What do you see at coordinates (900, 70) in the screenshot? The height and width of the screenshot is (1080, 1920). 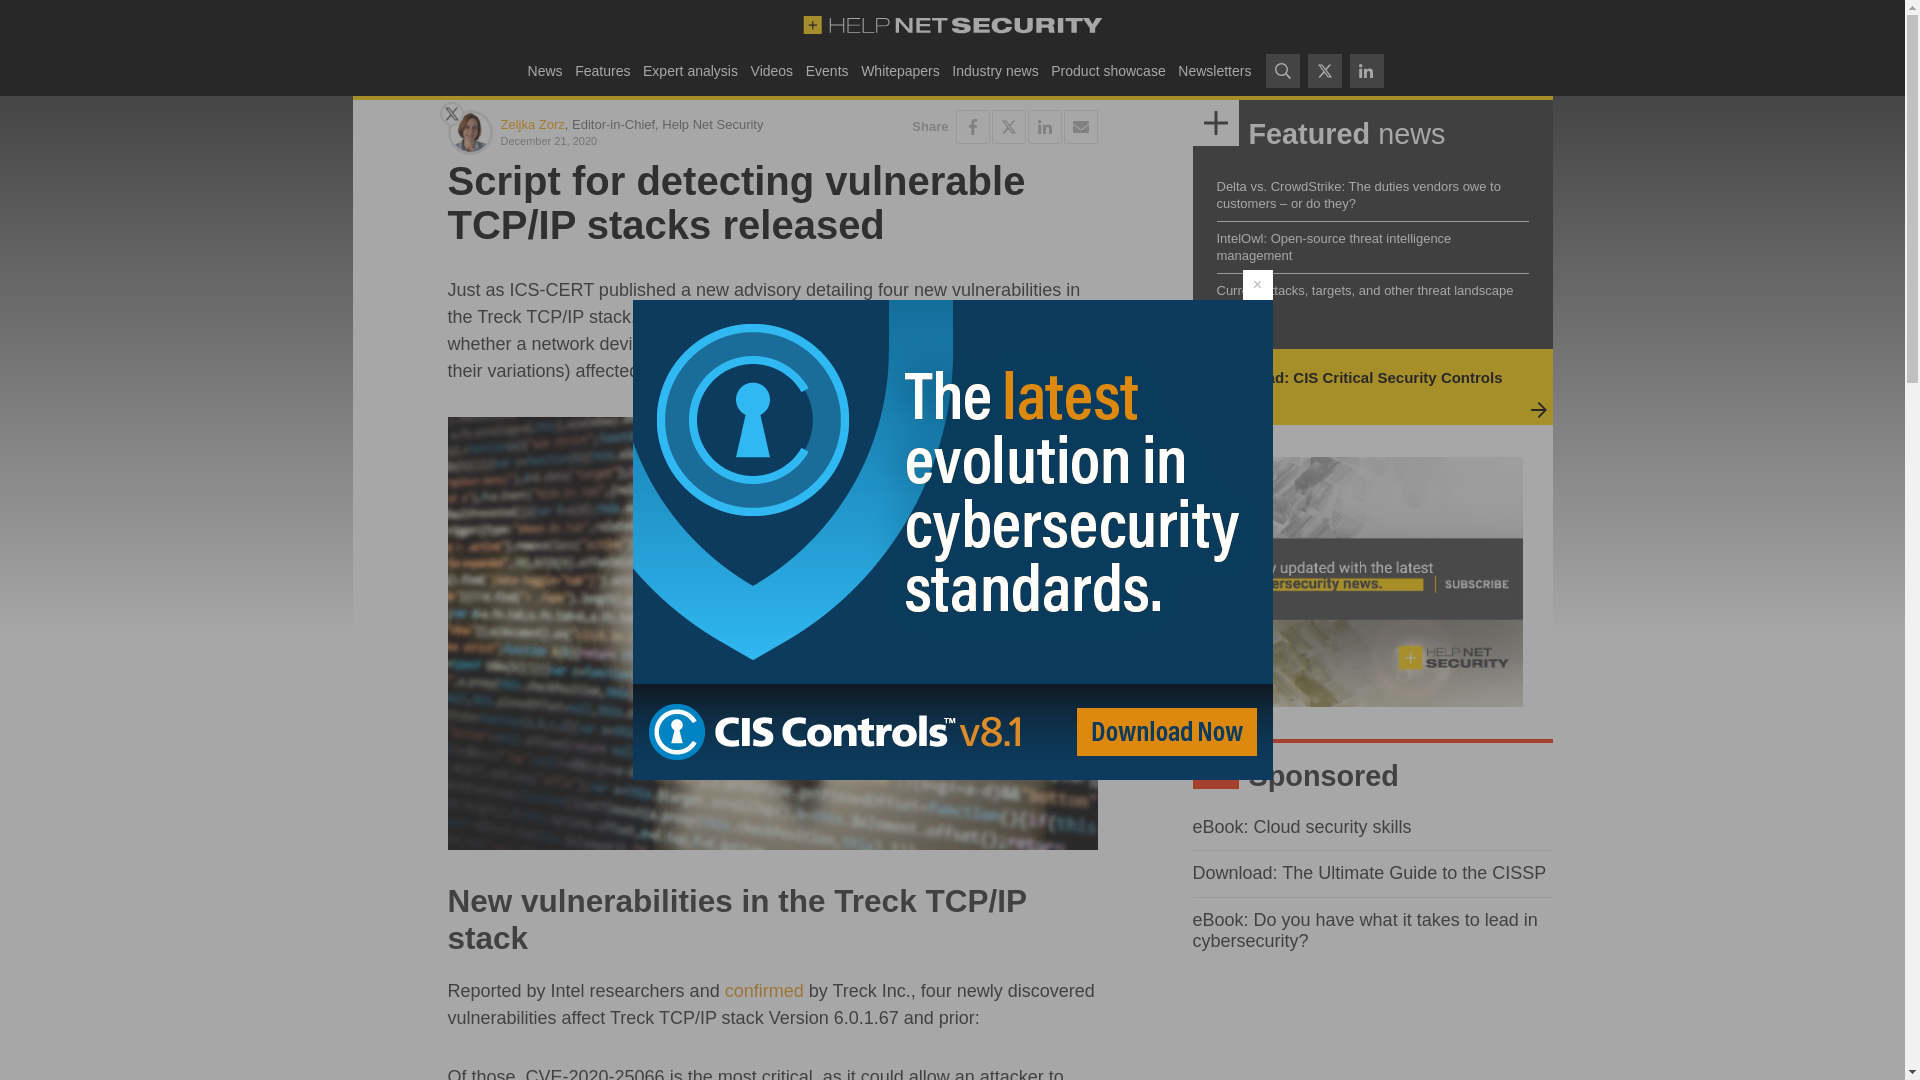 I see `Whitepapers` at bounding box center [900, 70].